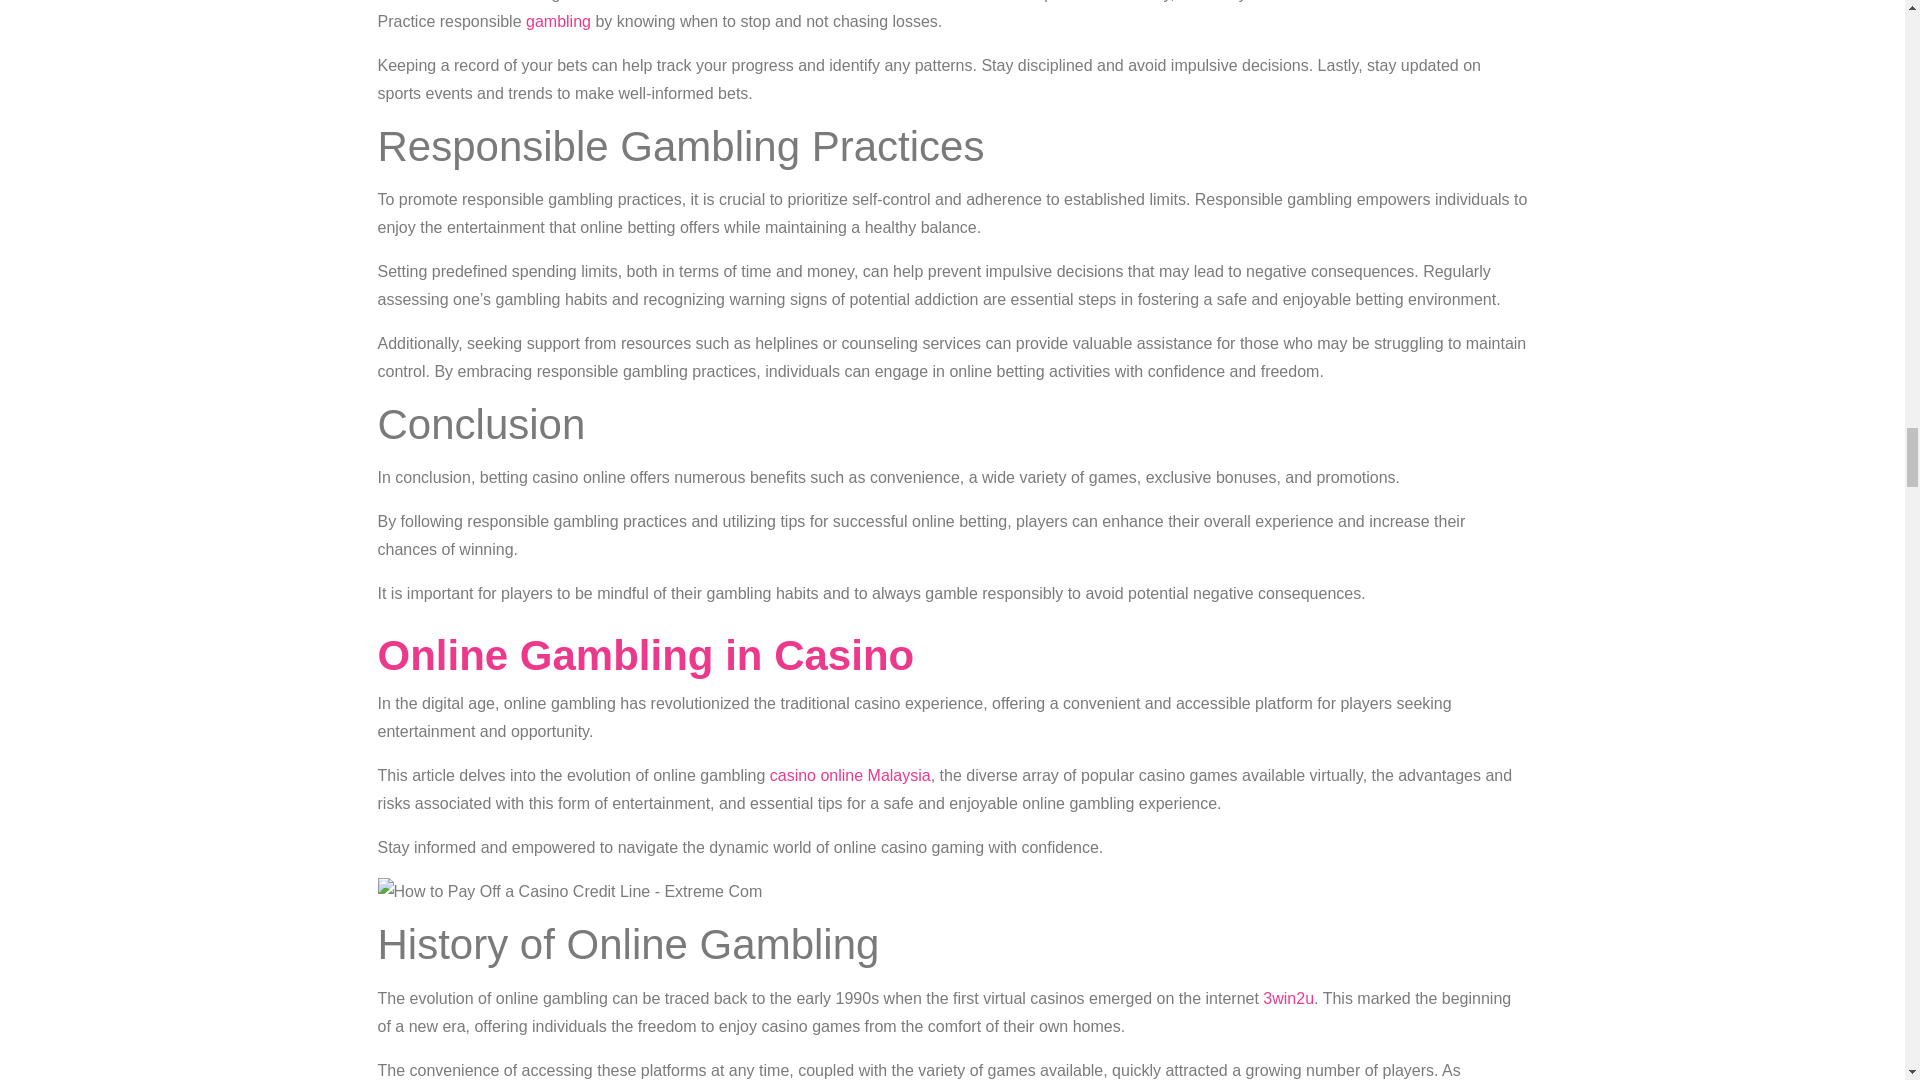  I want to click on gambling, so click(558, 21).